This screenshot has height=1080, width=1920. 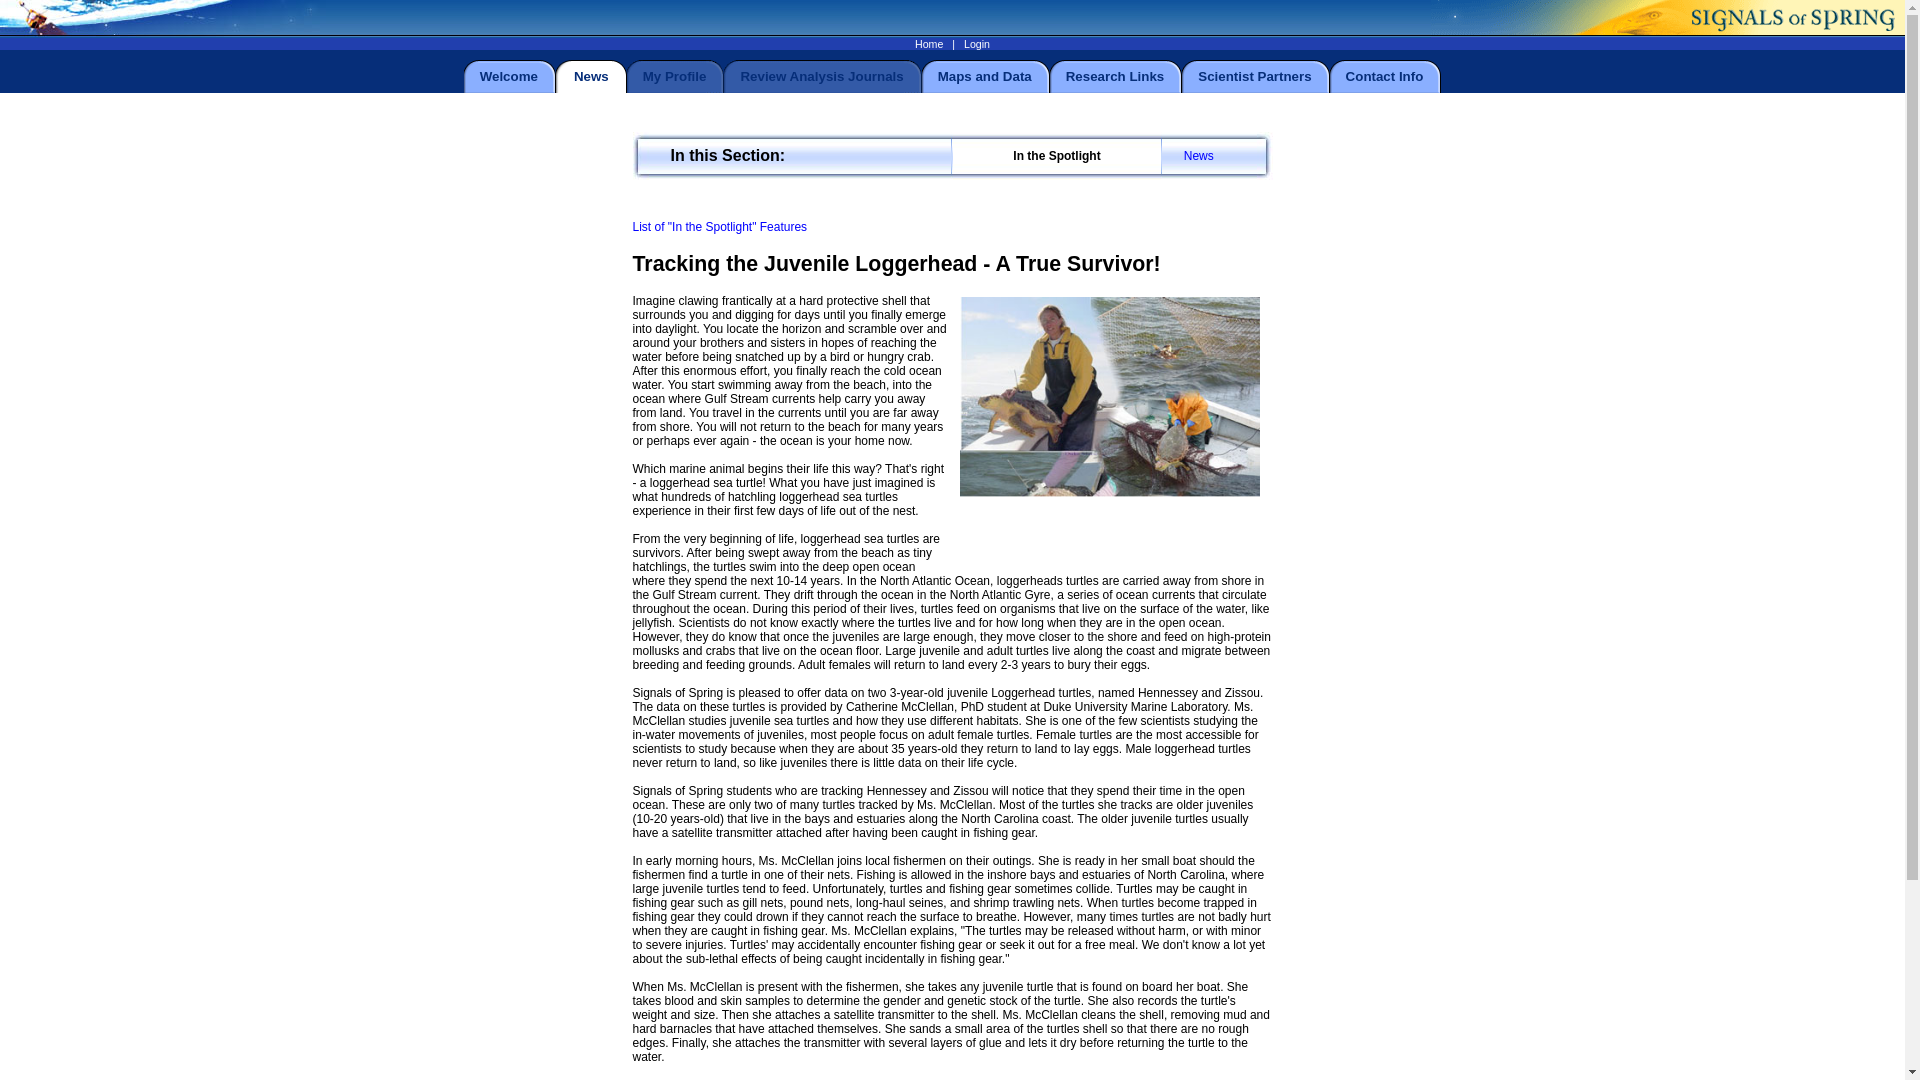 What do you see at coordinates (1115, 76) in the screenshot?
I see `Research Links` at bounding box center [1115, 76].